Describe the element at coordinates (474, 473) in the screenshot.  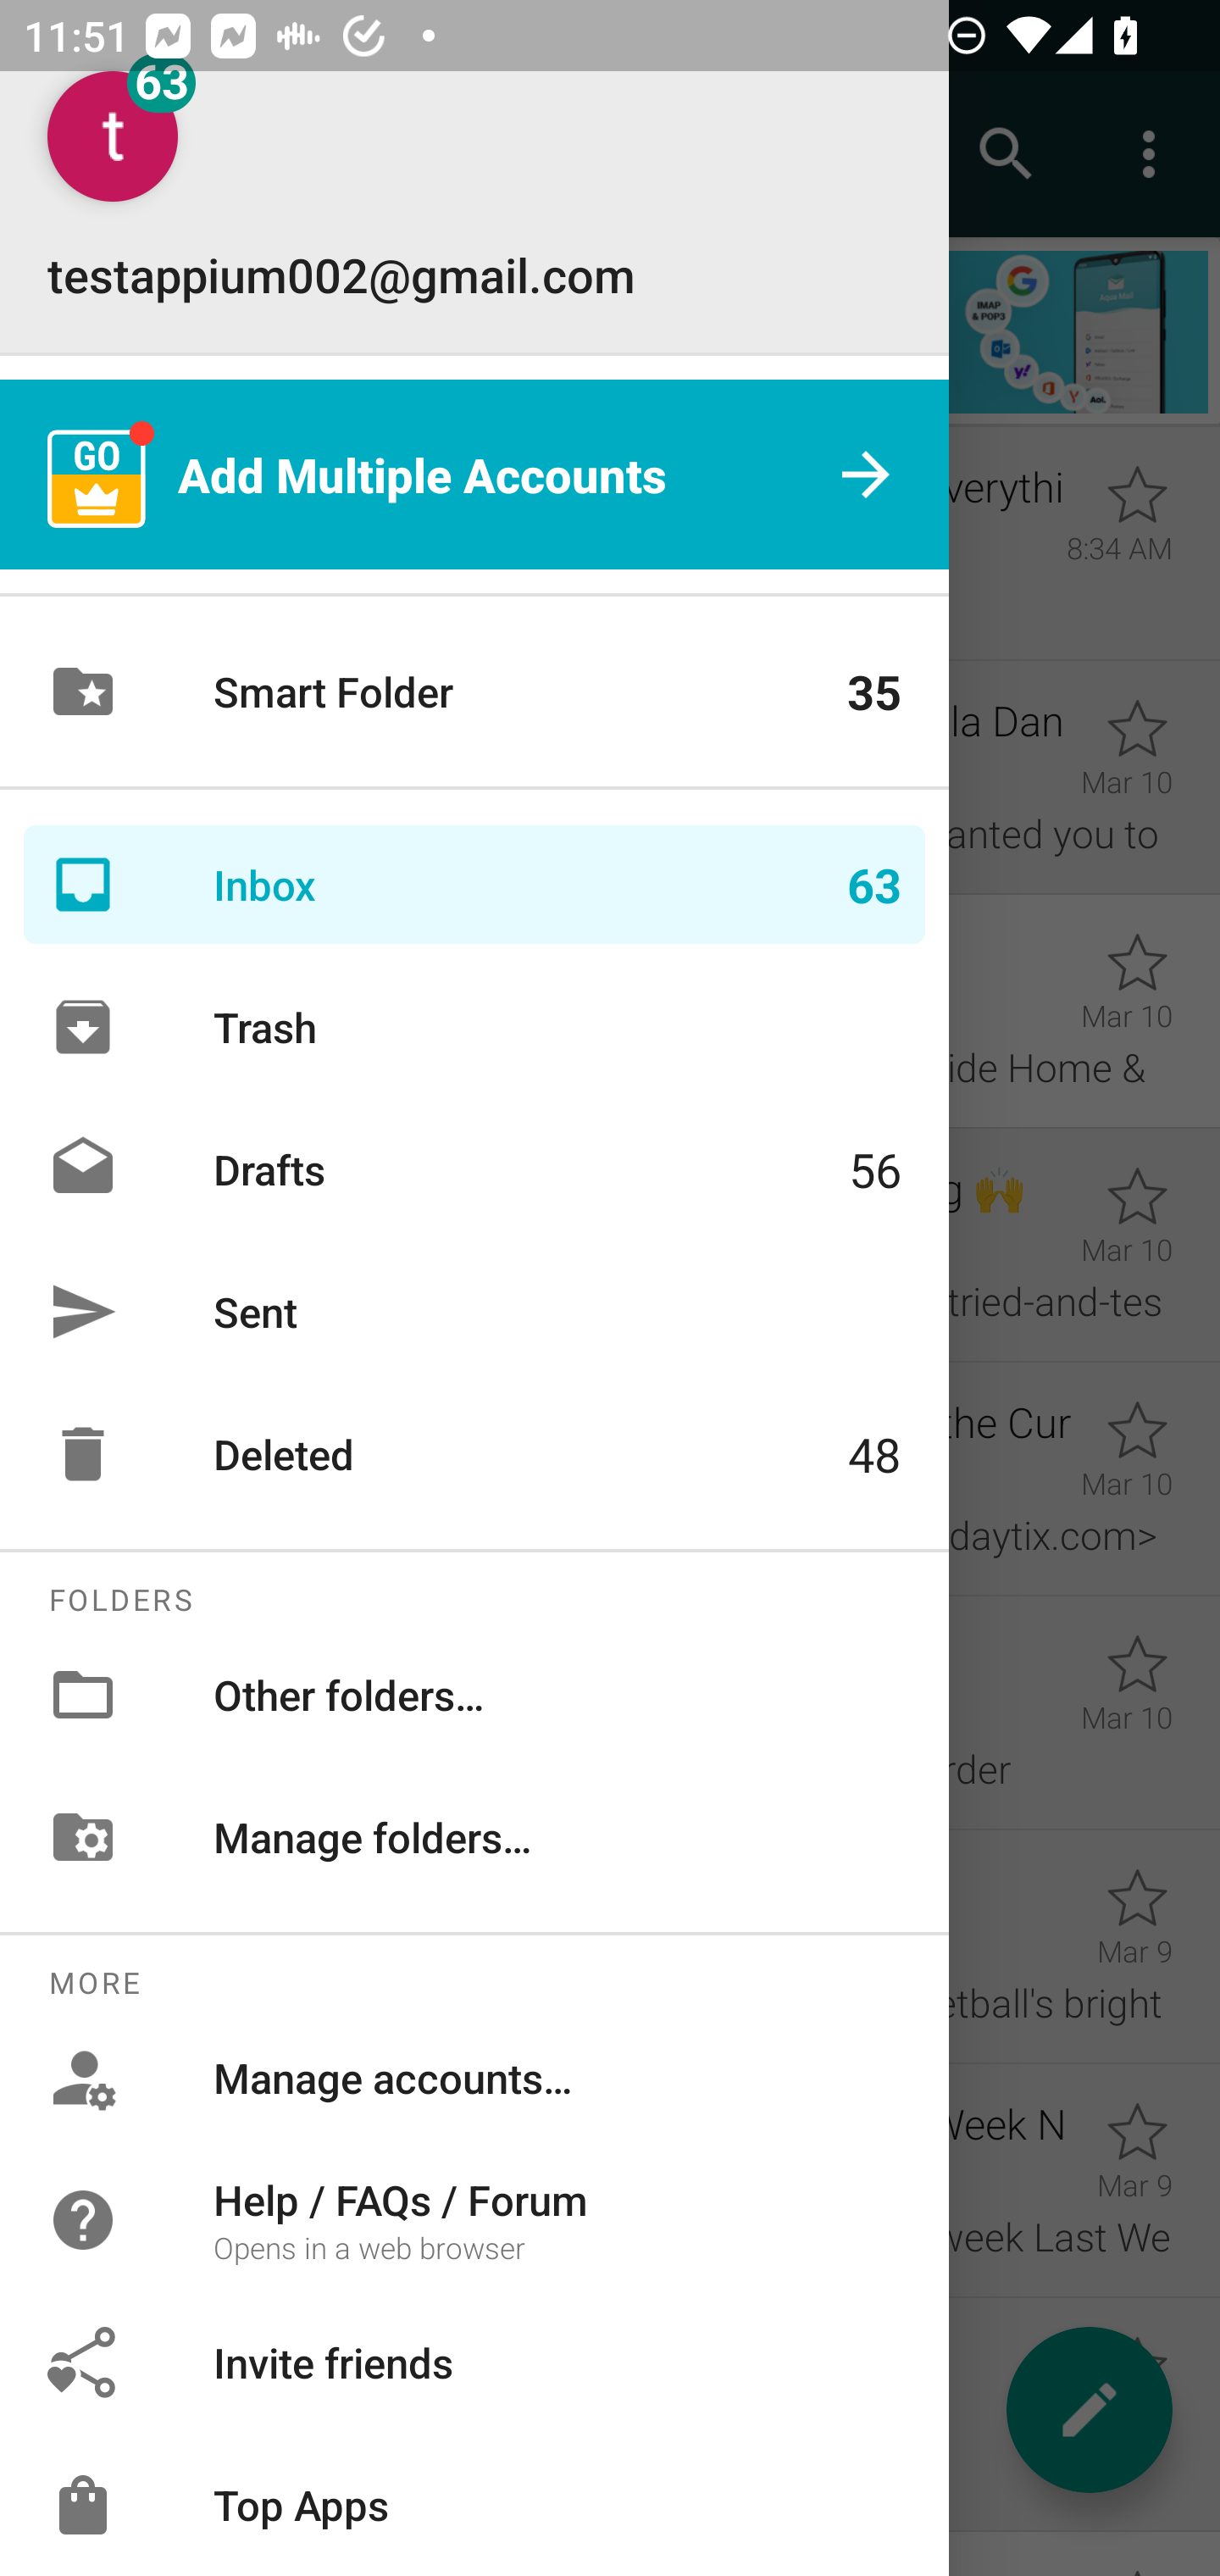
I see `Add Multiple Accounts` at that location.